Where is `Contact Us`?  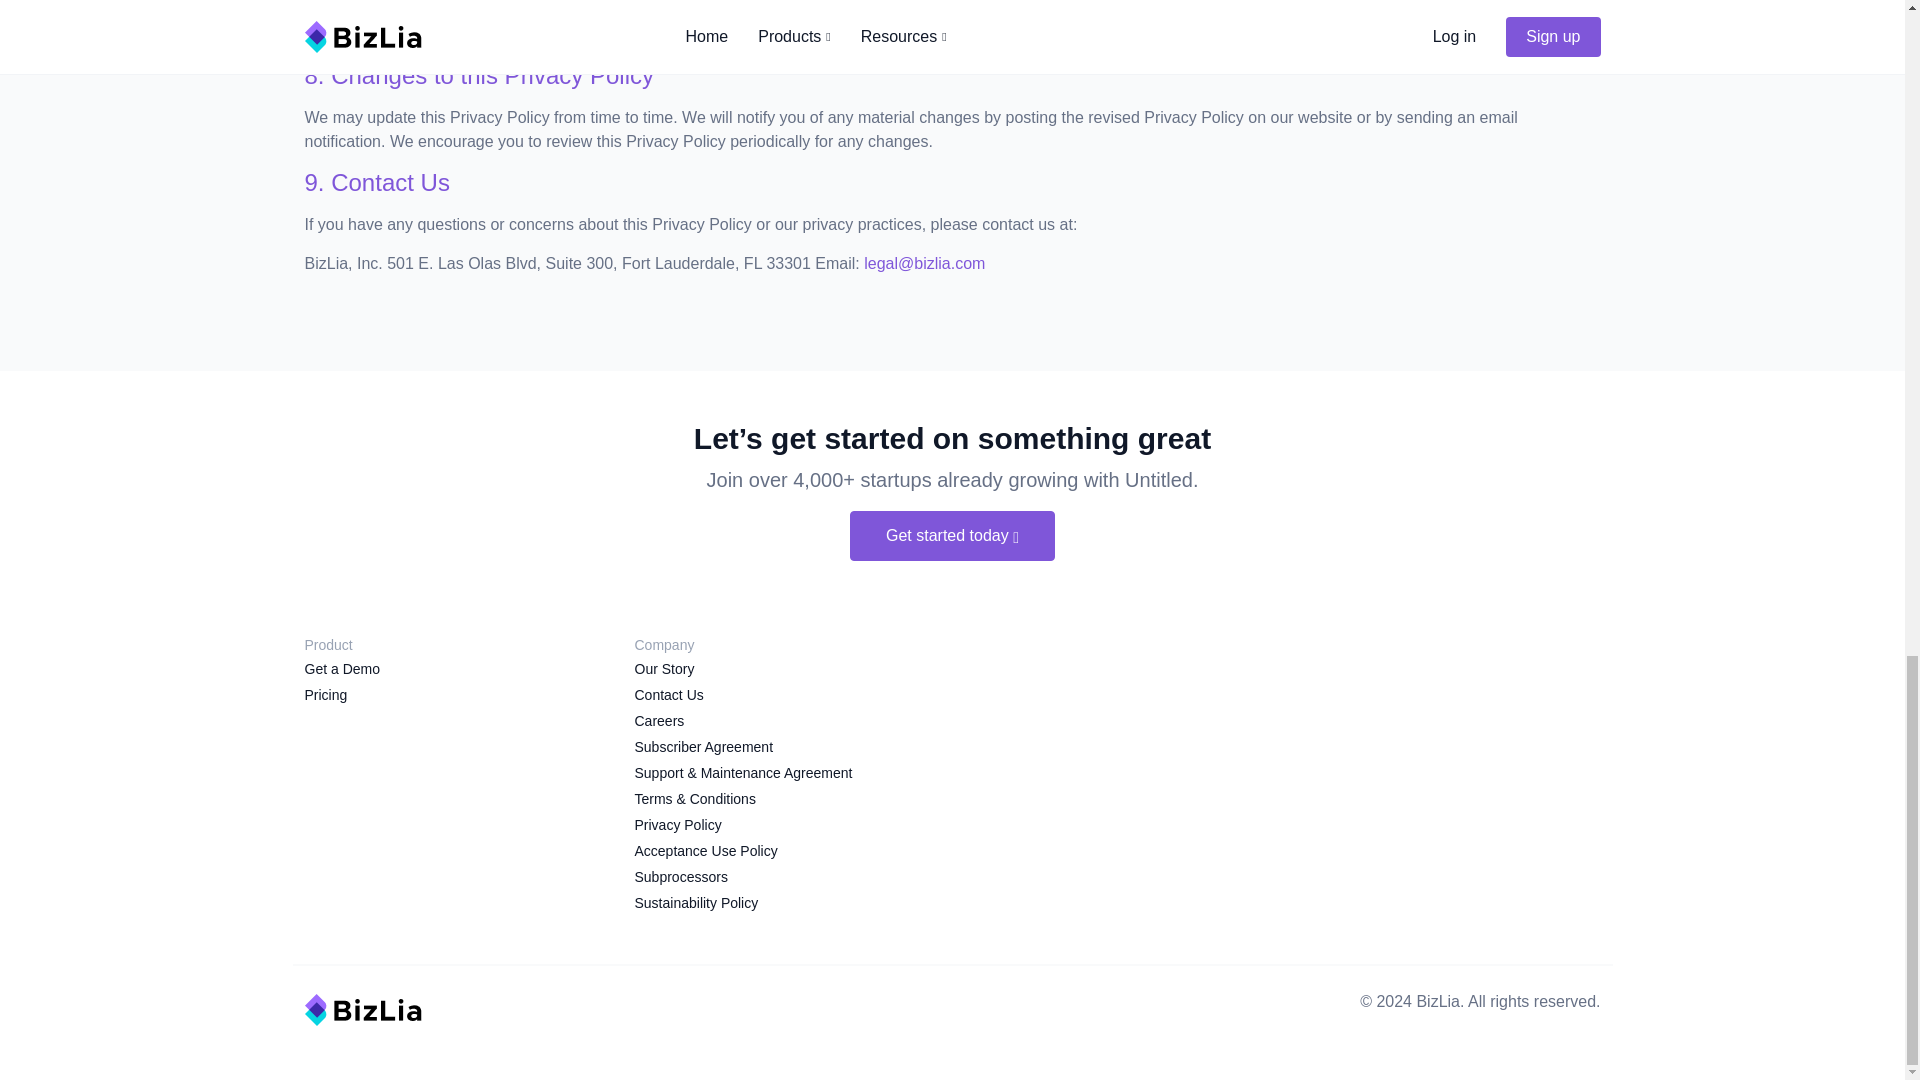
Contact Us is located at coordinates (668, 694).